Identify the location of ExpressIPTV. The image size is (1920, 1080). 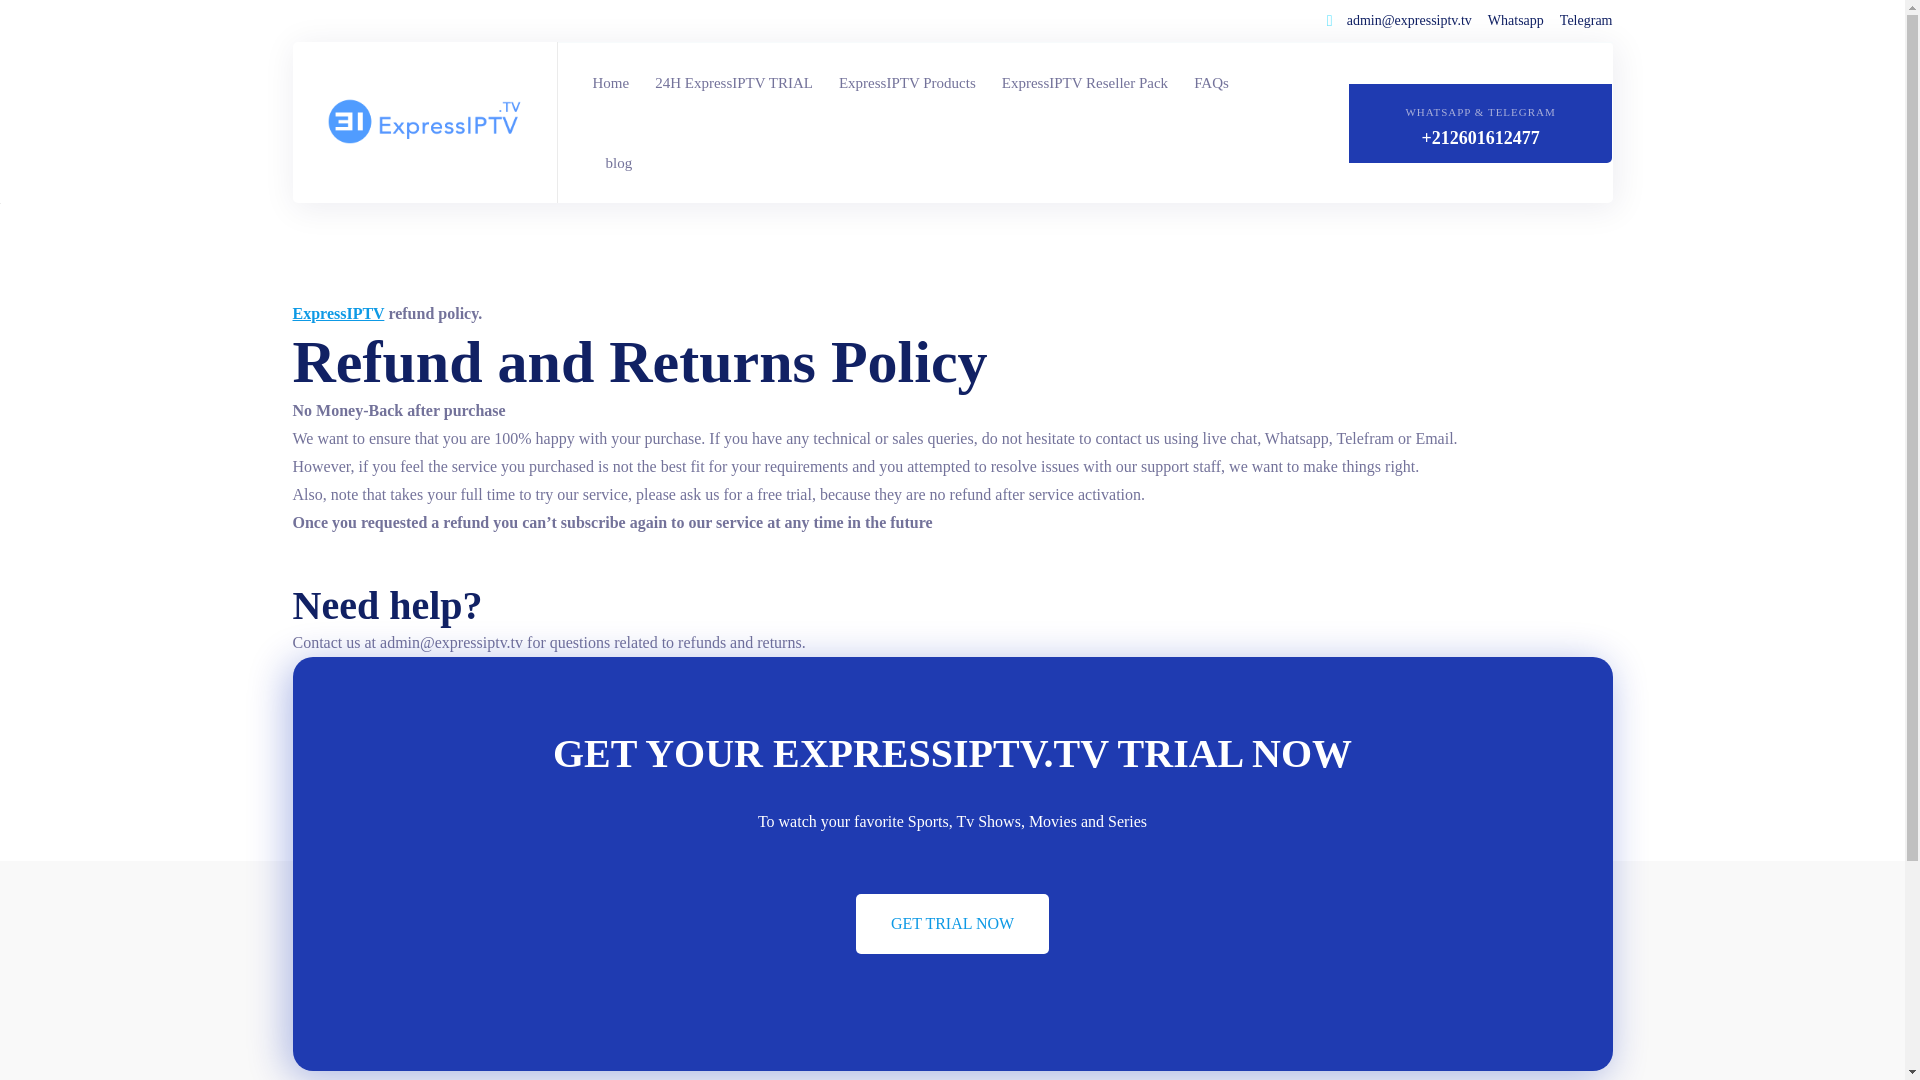
(338, 312).